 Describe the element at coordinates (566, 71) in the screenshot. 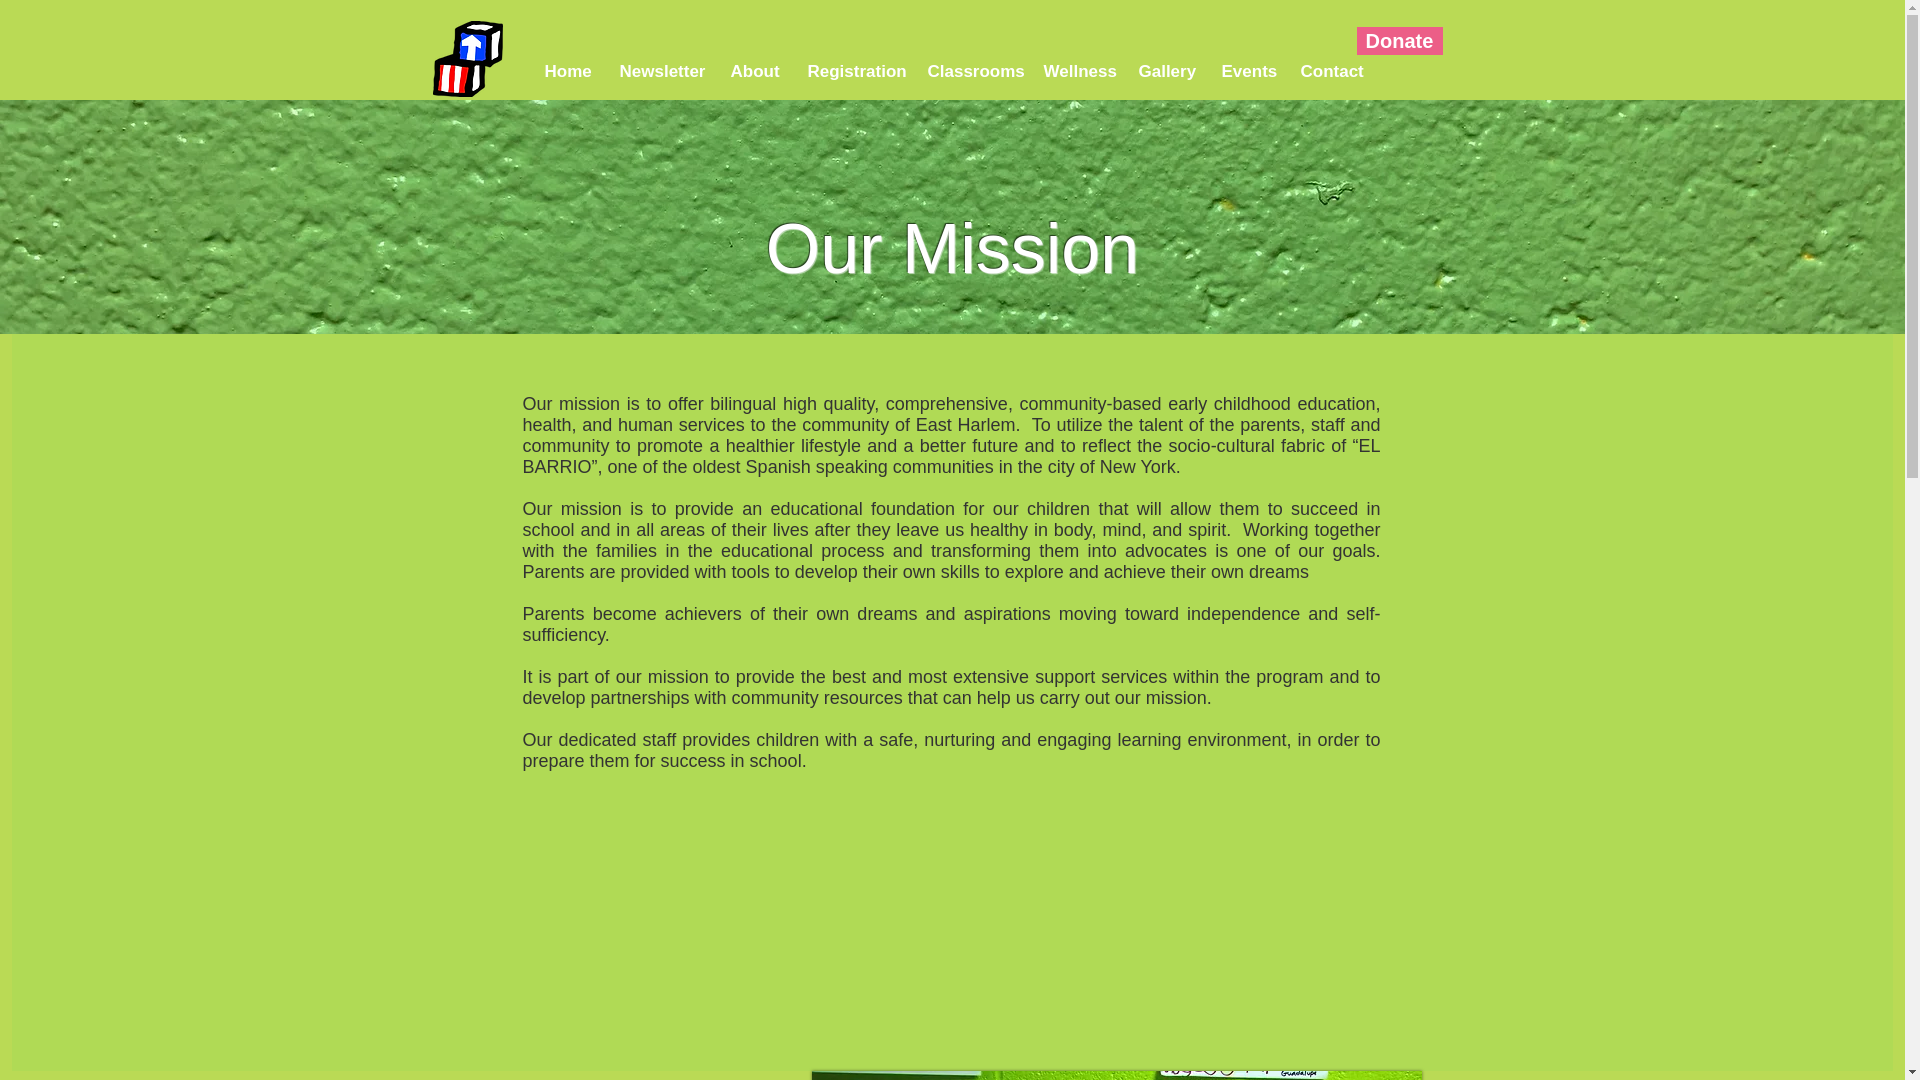

I see `Home` at that location.